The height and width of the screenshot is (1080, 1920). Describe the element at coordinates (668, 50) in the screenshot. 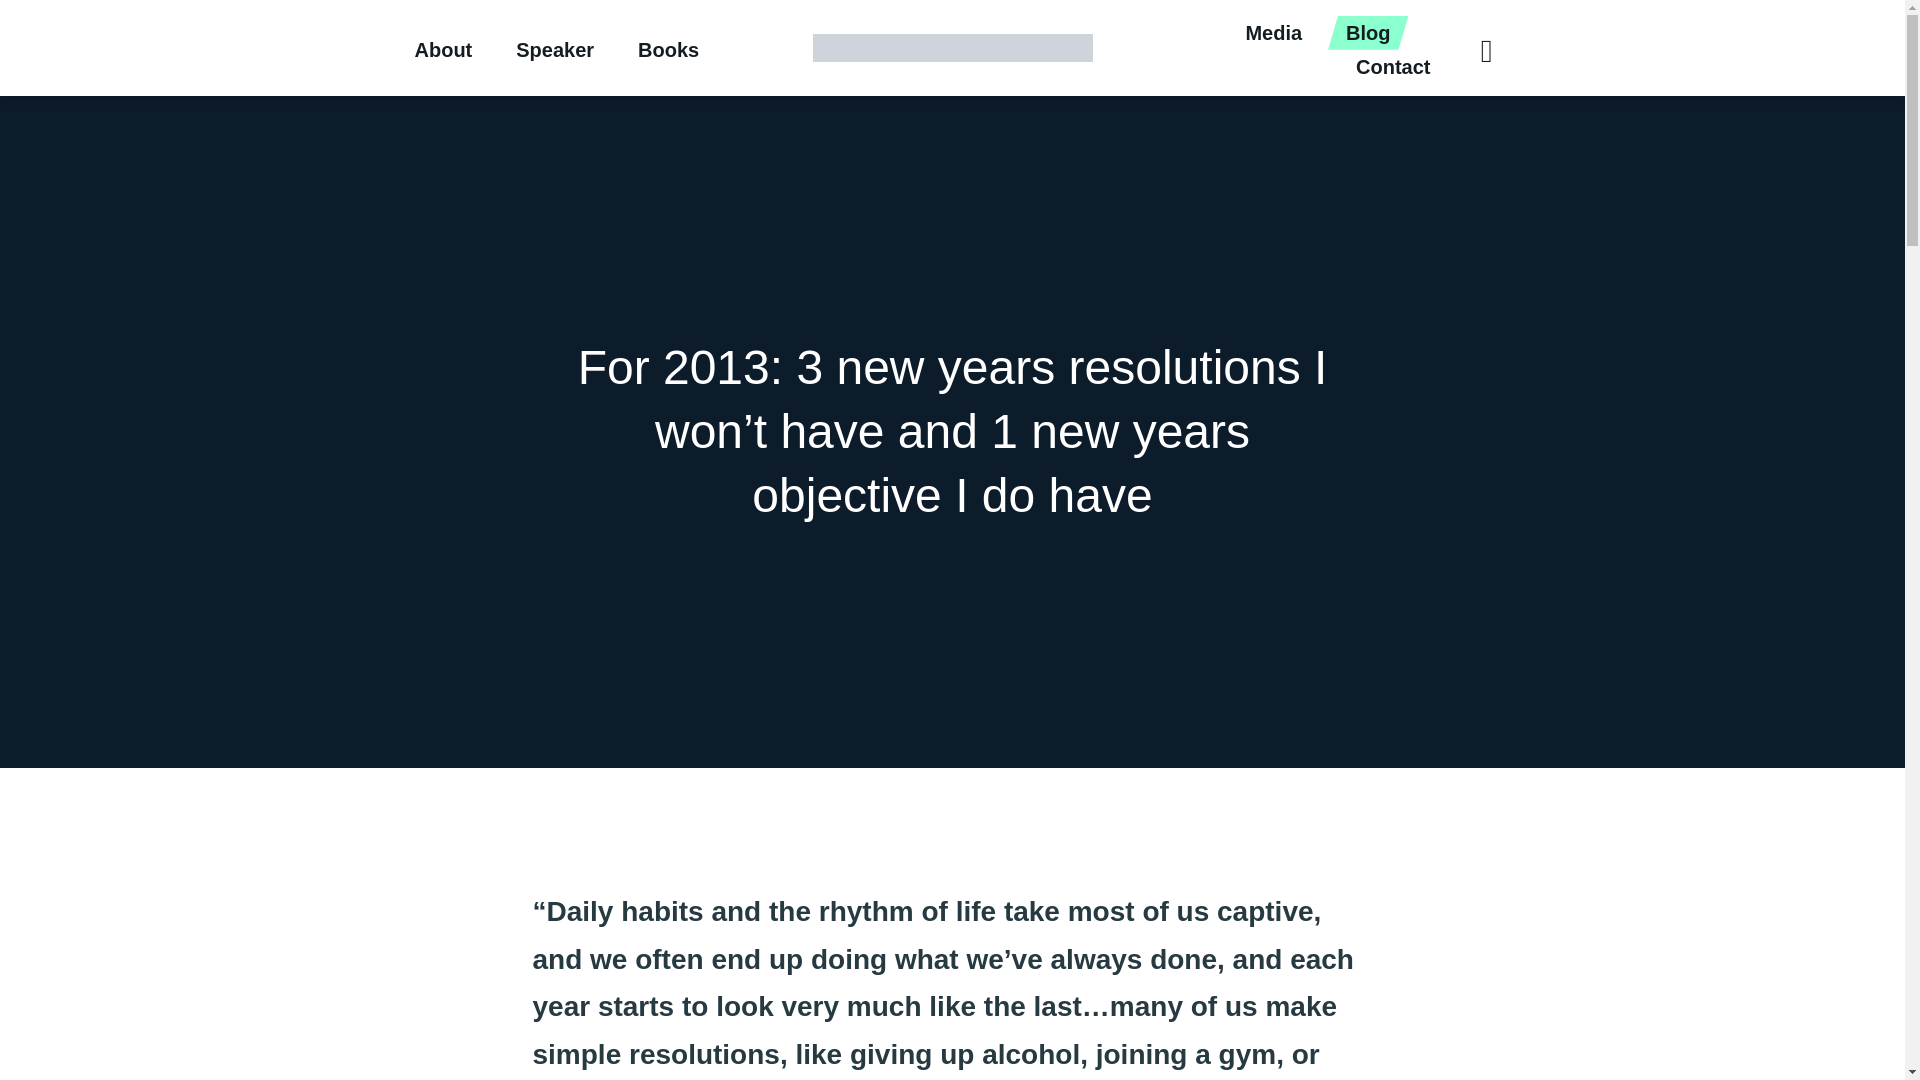

I see `Books` at that location.